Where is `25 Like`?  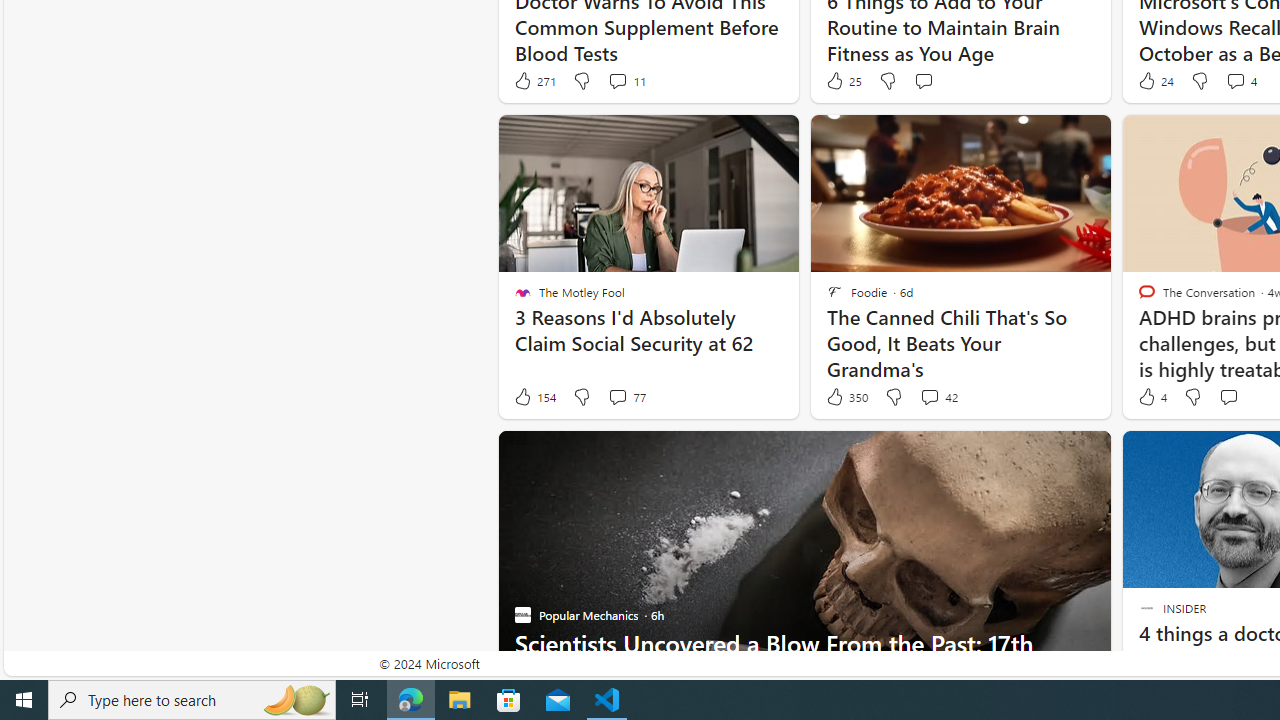
25 Like is located at coordinates (843, 80).